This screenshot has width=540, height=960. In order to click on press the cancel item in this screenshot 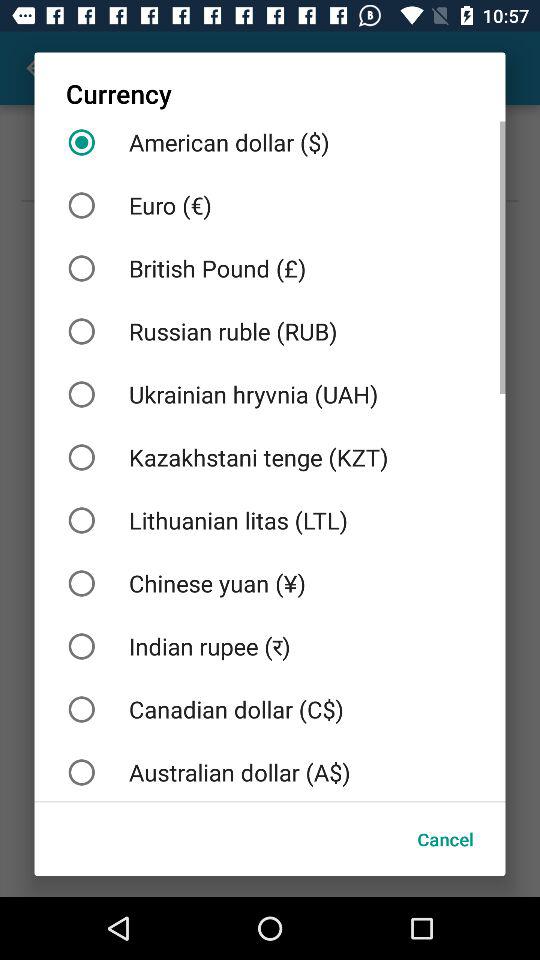, I will do `click(445, 838)`.